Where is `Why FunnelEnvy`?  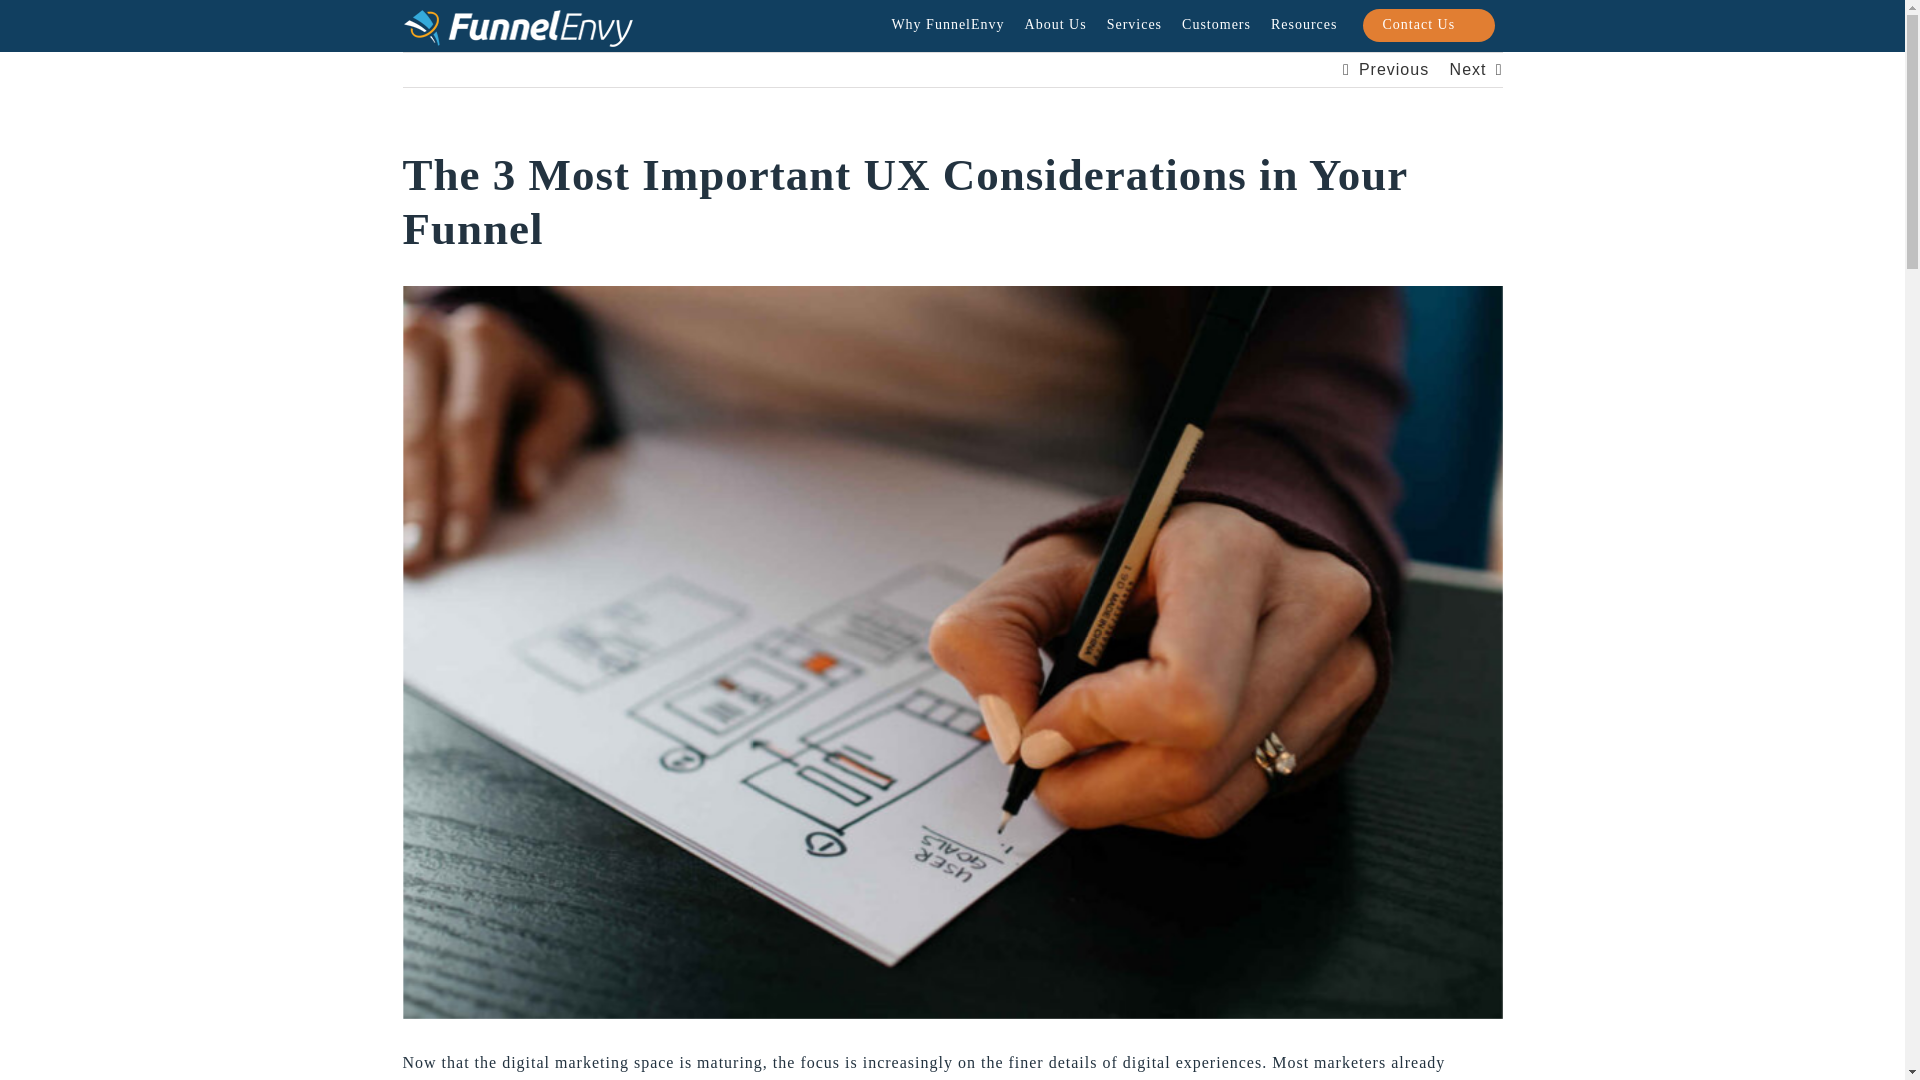 Why FunnelEnvy is located at coordinates (947, 25).